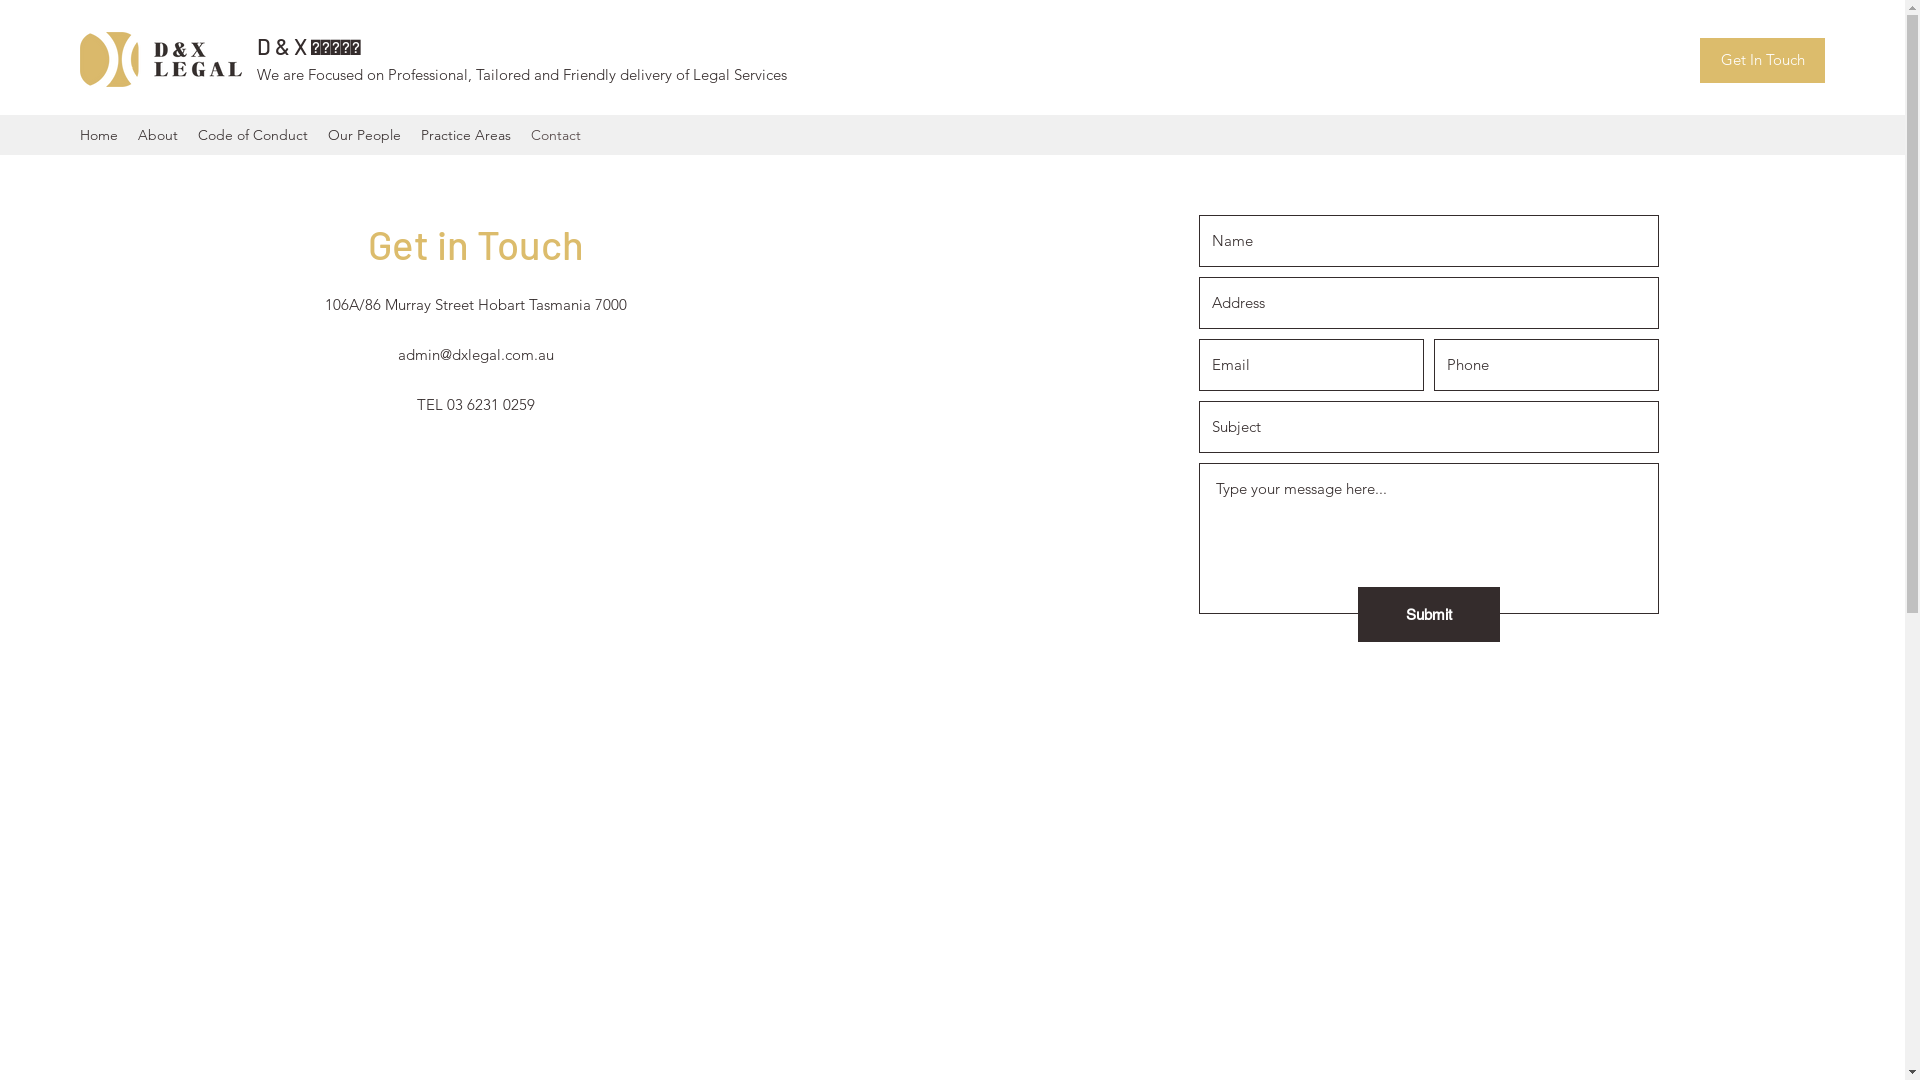  I want to click on Home, so click(99, 135).